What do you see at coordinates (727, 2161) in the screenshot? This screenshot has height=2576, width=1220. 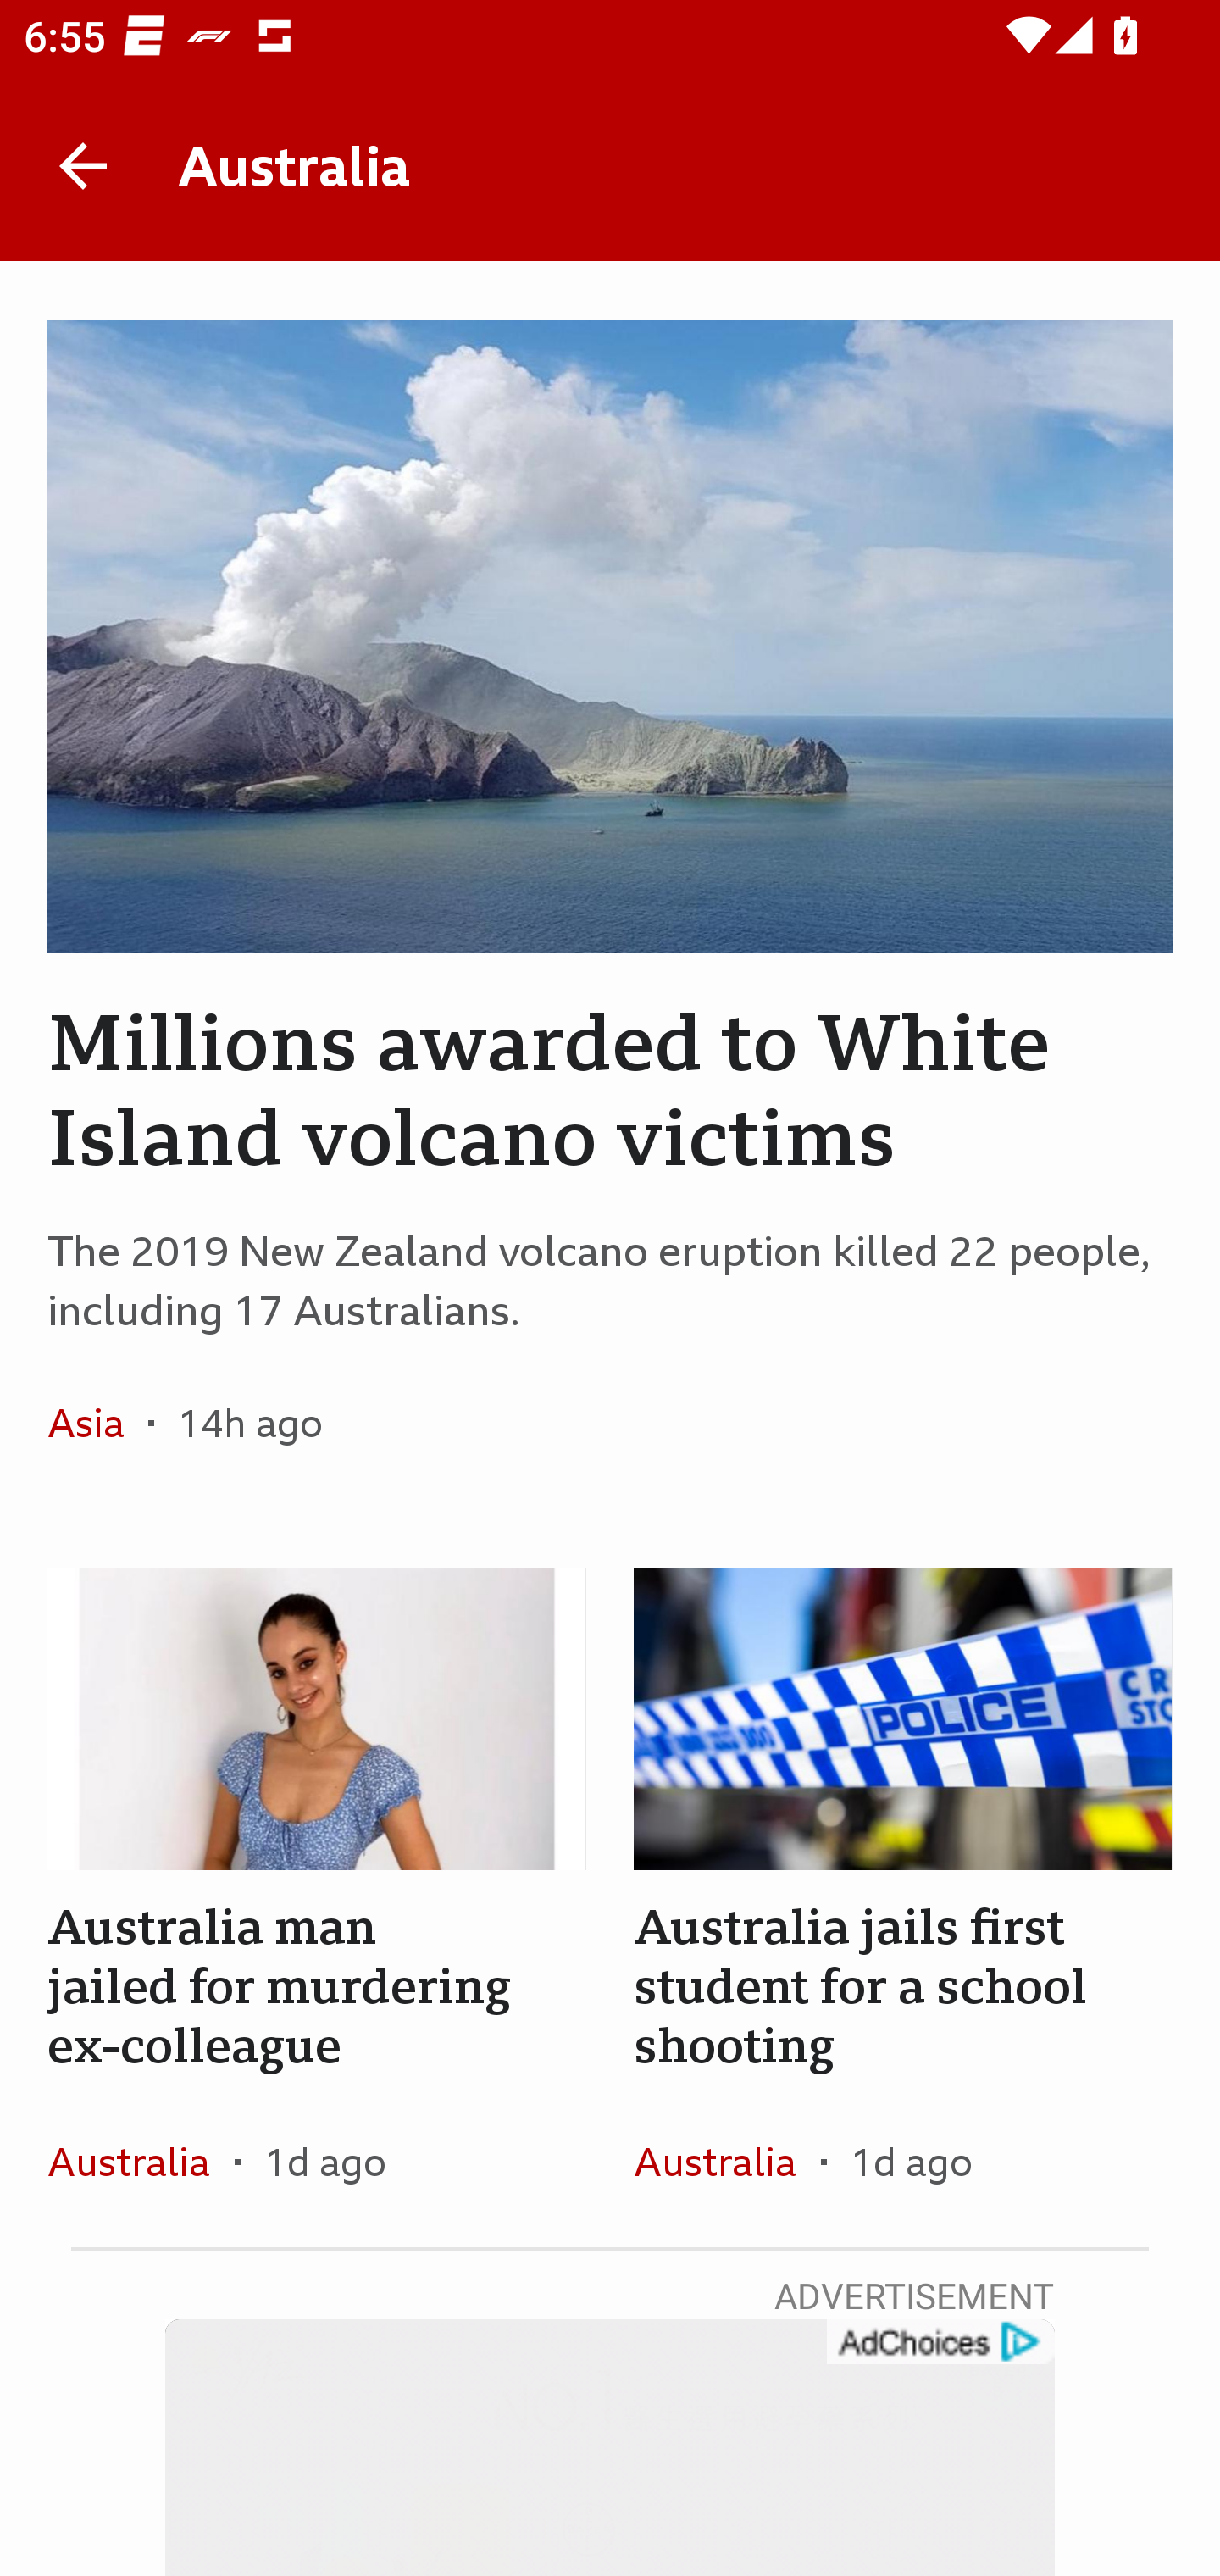 I see `Australia In the section Australia` at bounding box center [727, 2161].